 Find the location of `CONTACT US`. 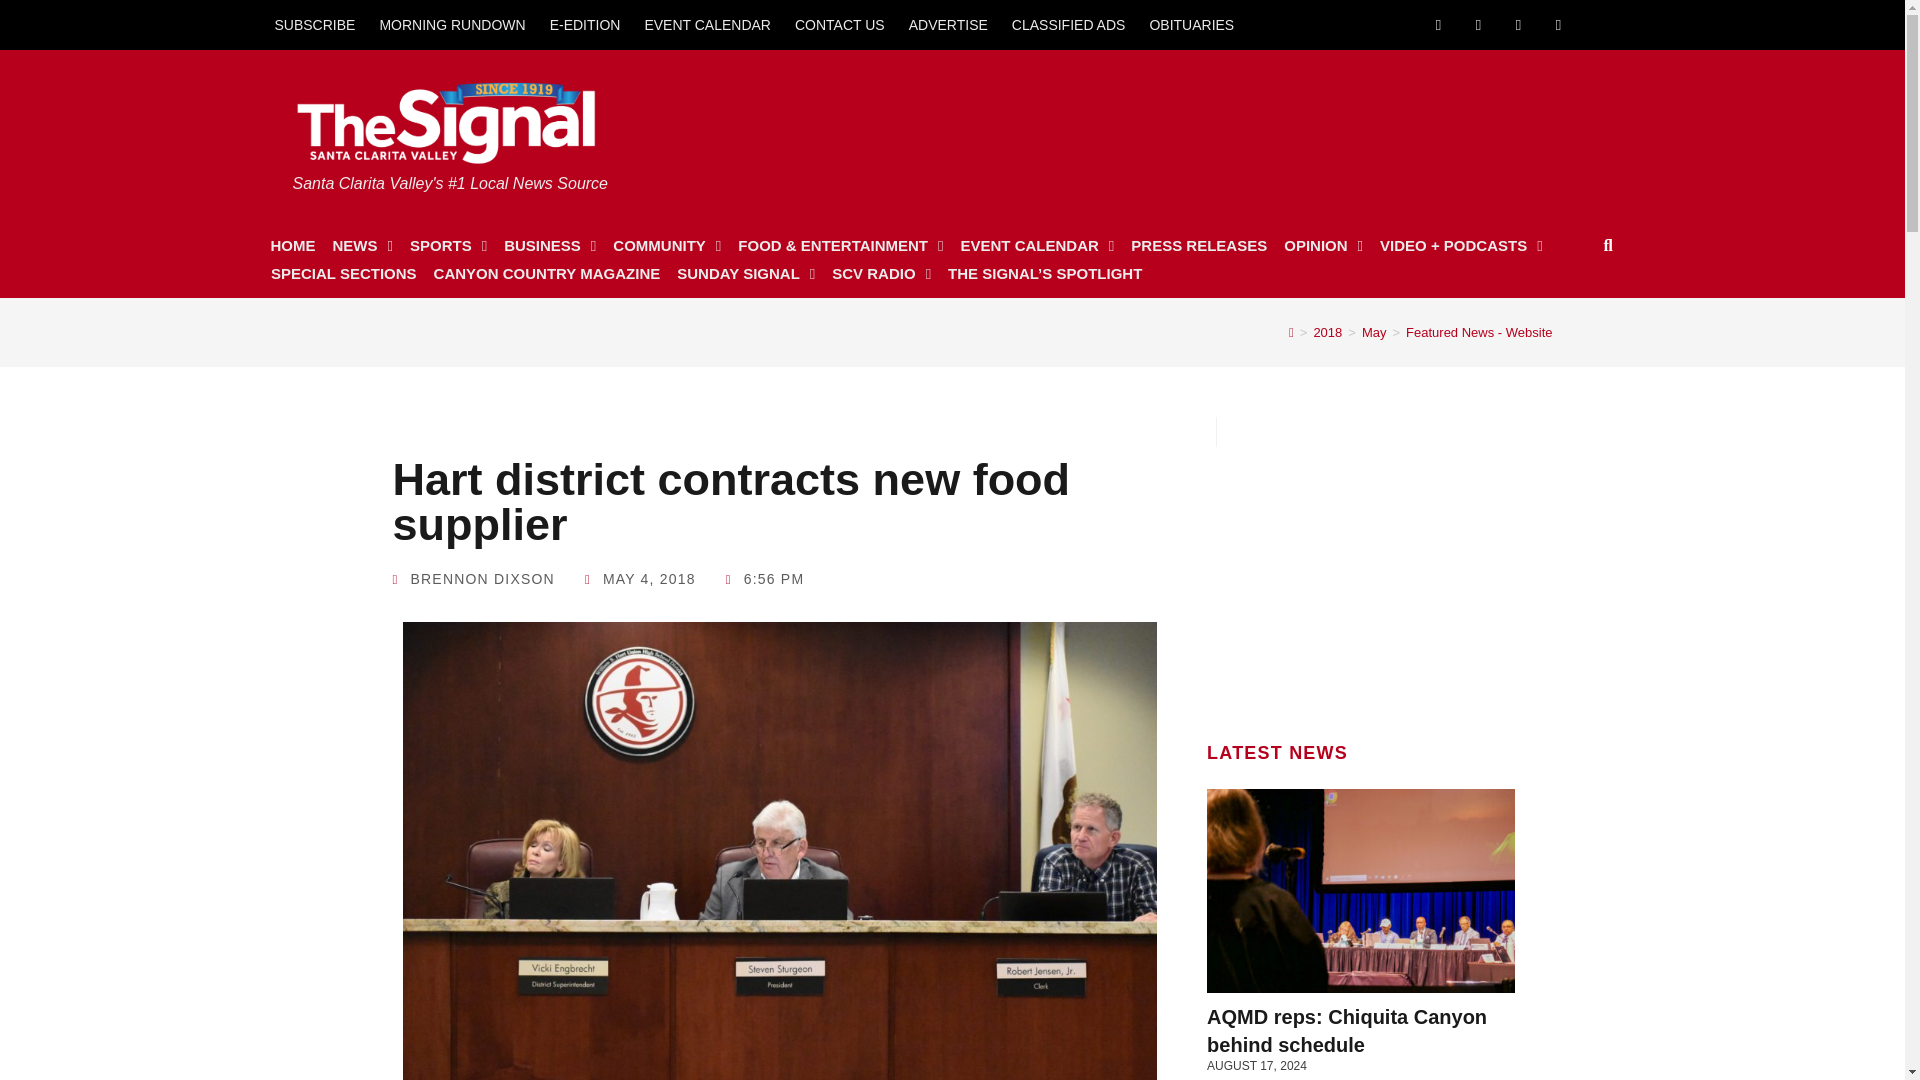

CONTACT US is located at coordinates (840, 24).